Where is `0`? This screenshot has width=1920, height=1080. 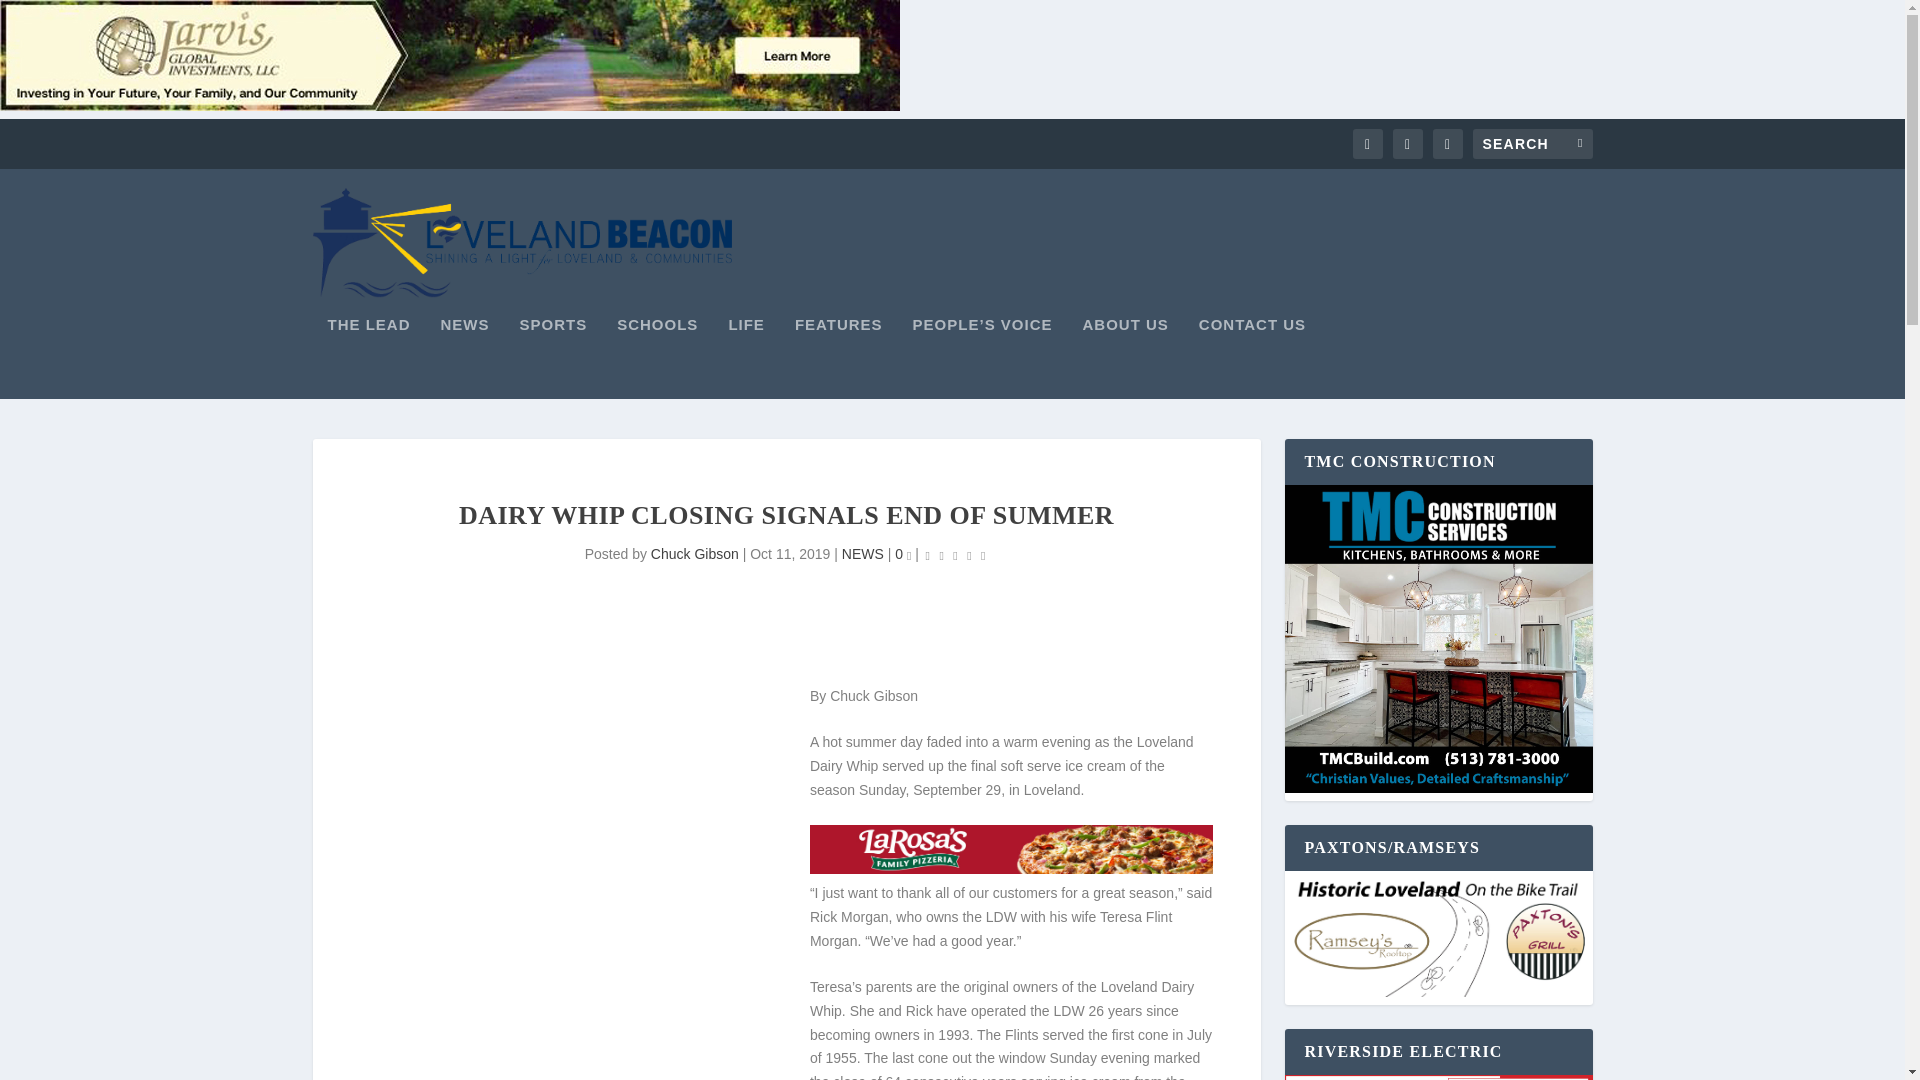
0 is located at coordinates (902, 554).